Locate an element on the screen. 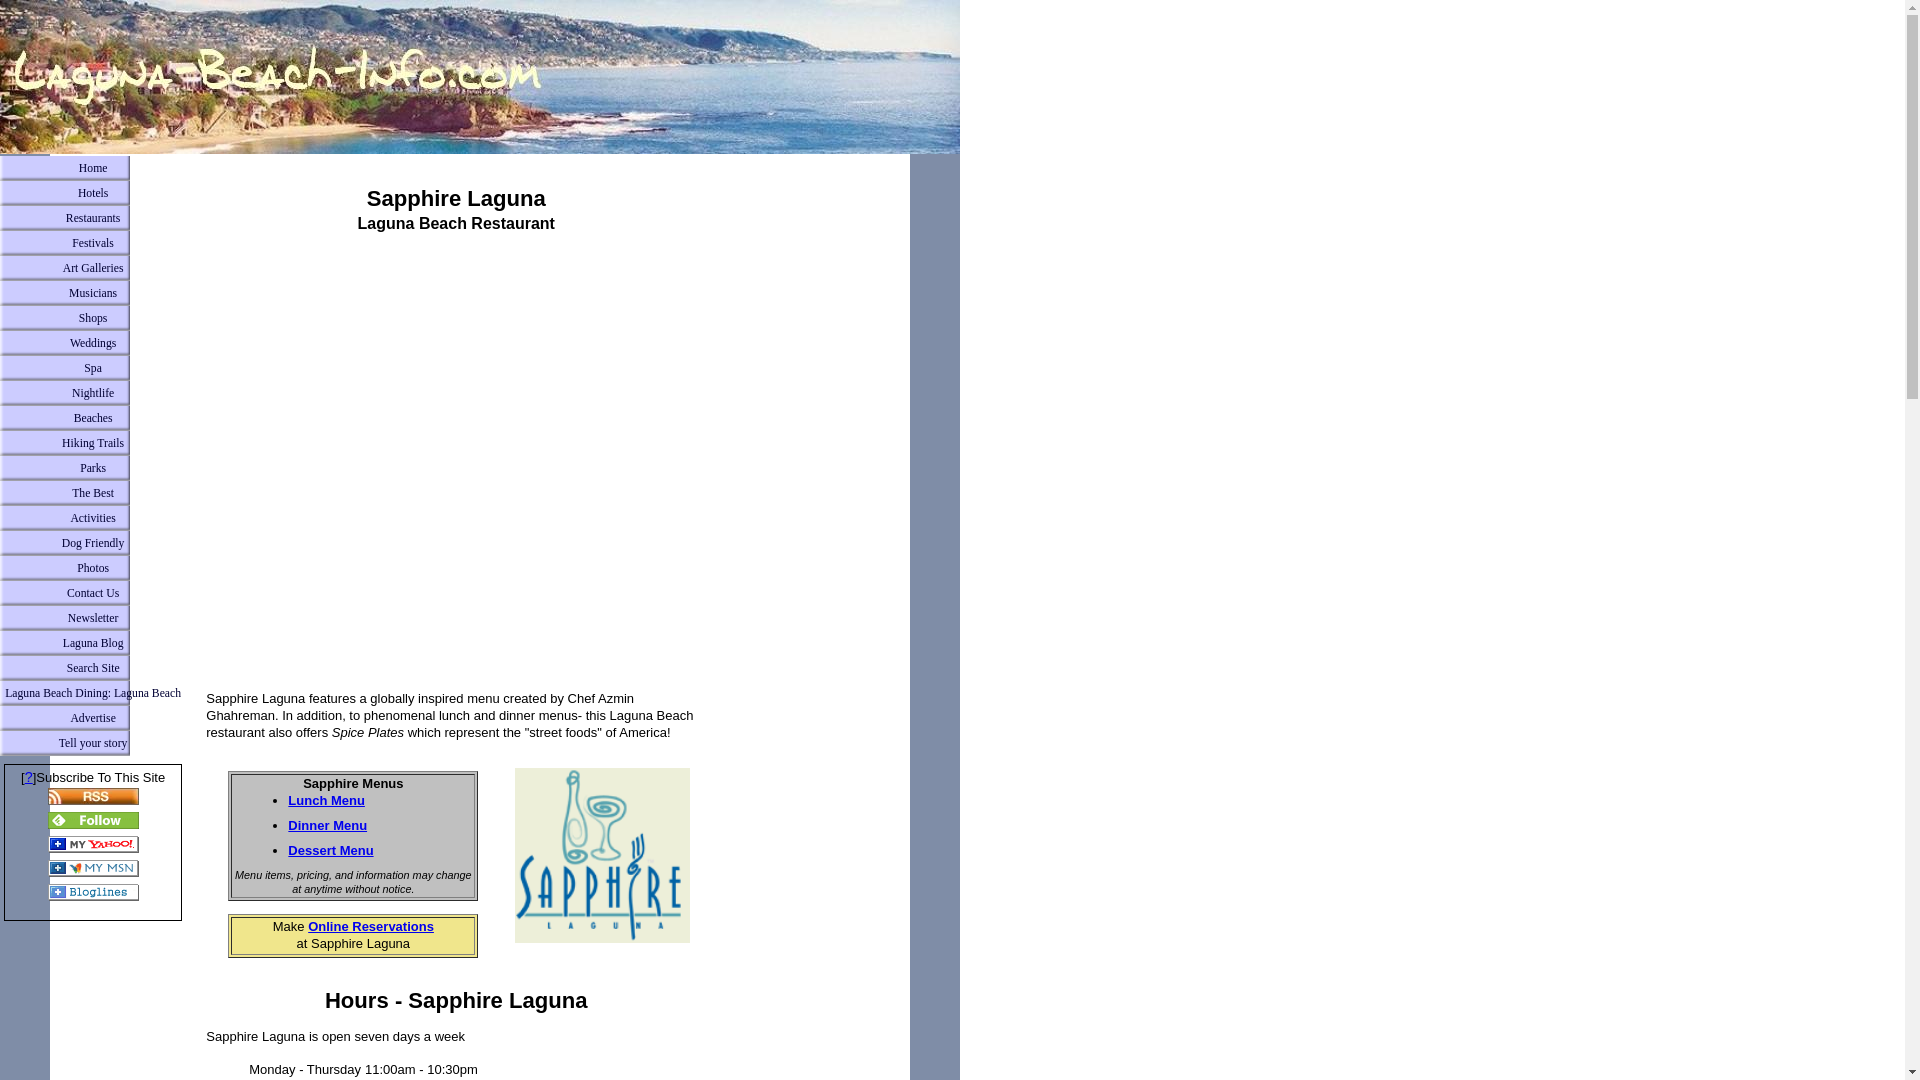 The width and height of the screenshot is (1920, 1080). Parks is located at coordinates (93, 468).